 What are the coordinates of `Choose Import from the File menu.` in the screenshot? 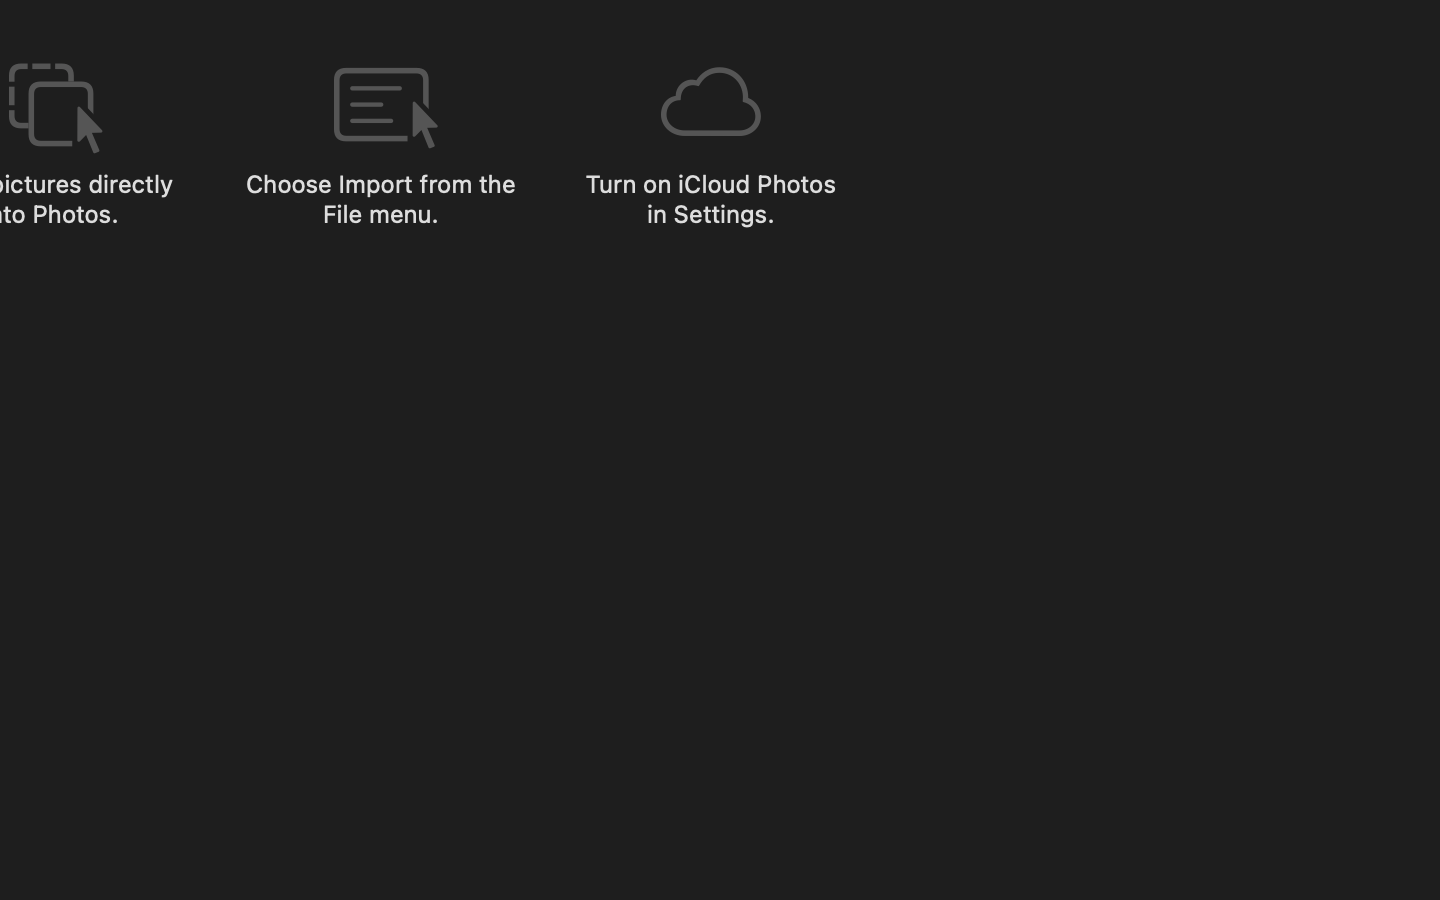 It's located at (380, 198).